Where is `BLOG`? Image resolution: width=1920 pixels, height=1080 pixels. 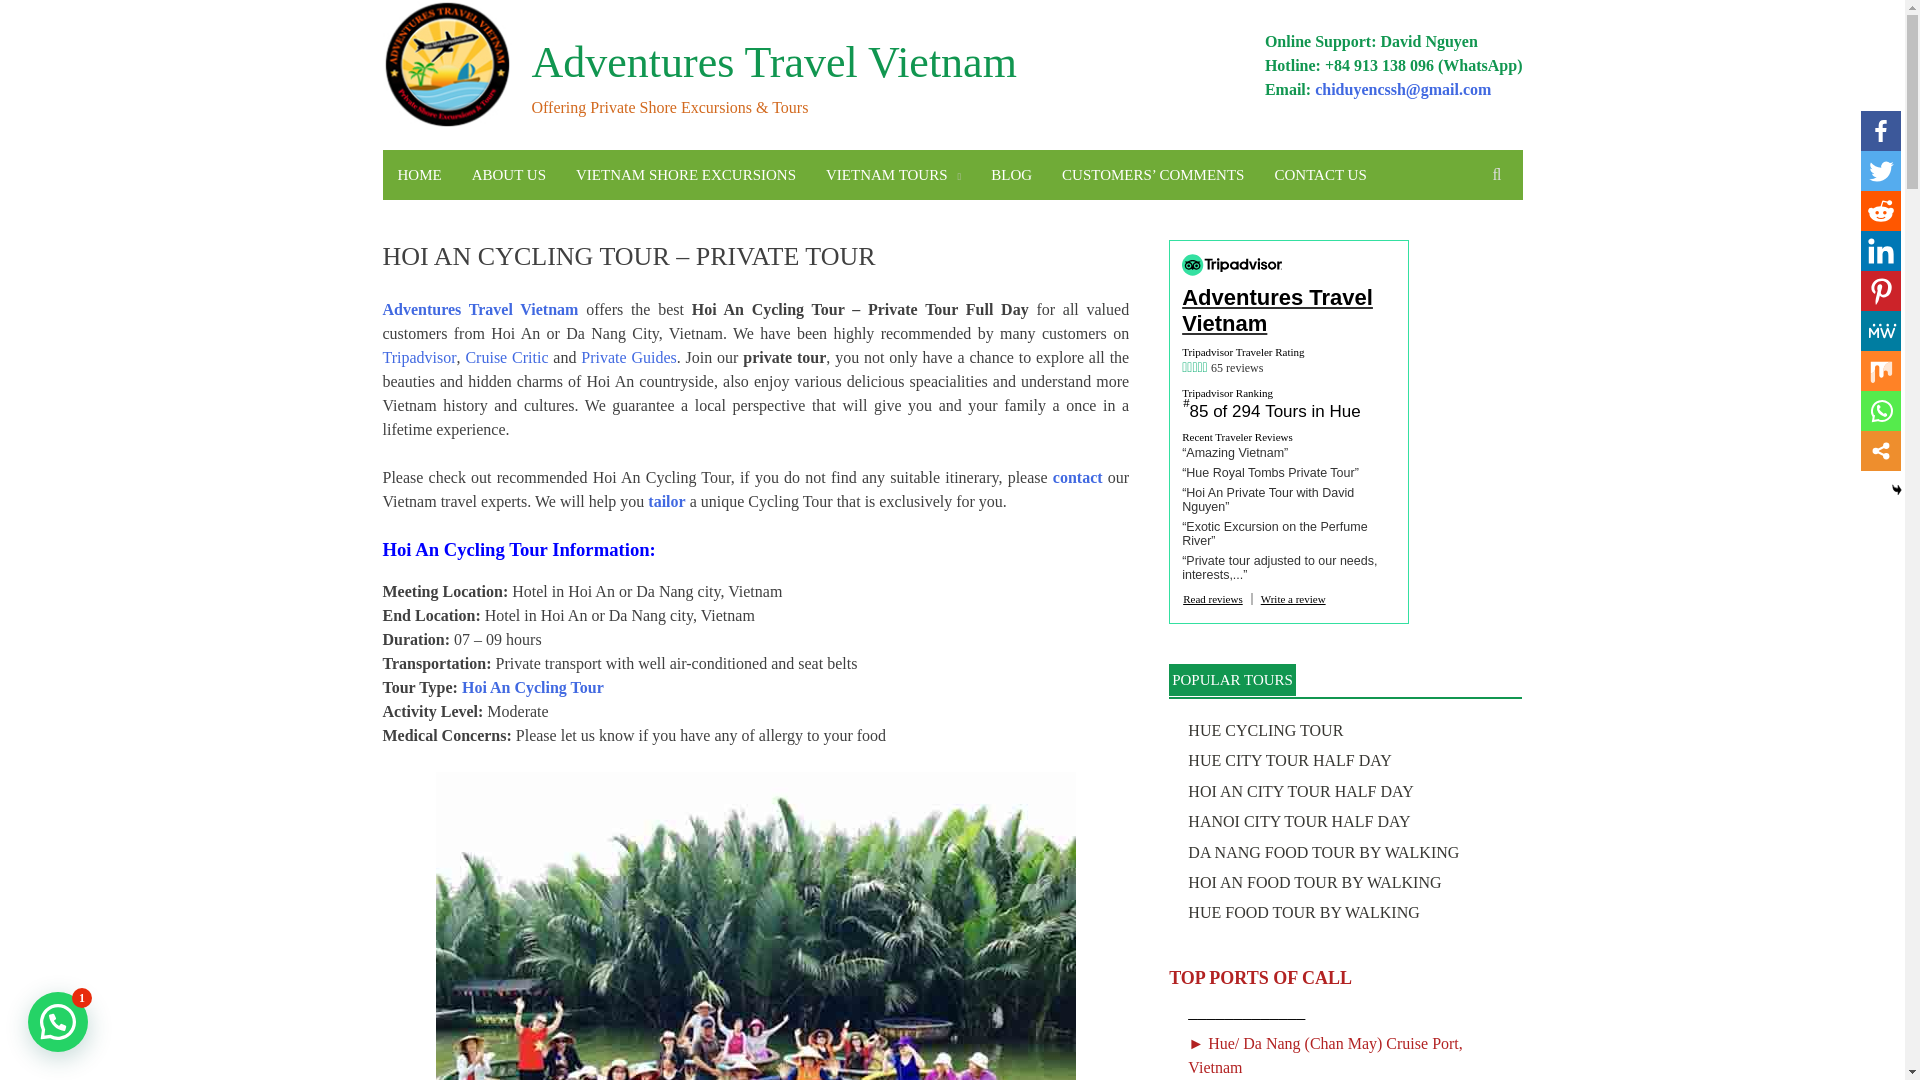 BLOG is located at coordinates (1010, 174).